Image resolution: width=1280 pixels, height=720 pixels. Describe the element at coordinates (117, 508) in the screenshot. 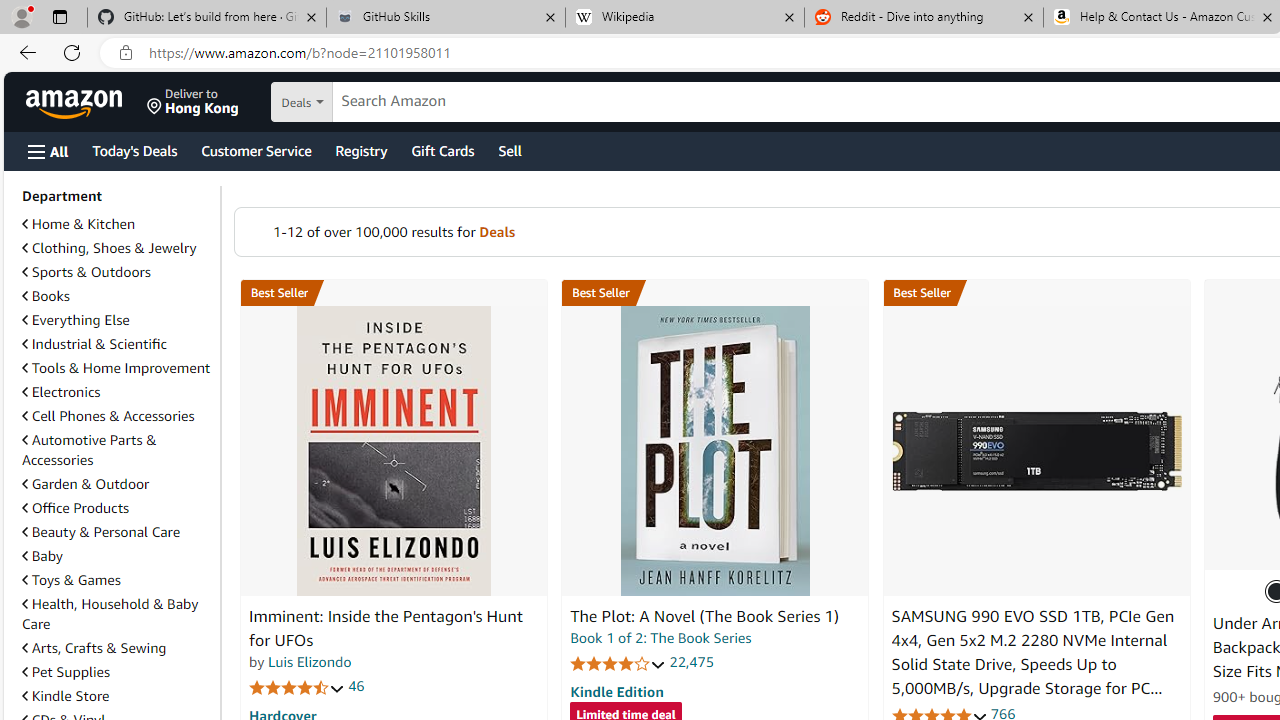

I see `Office Products` at that location.